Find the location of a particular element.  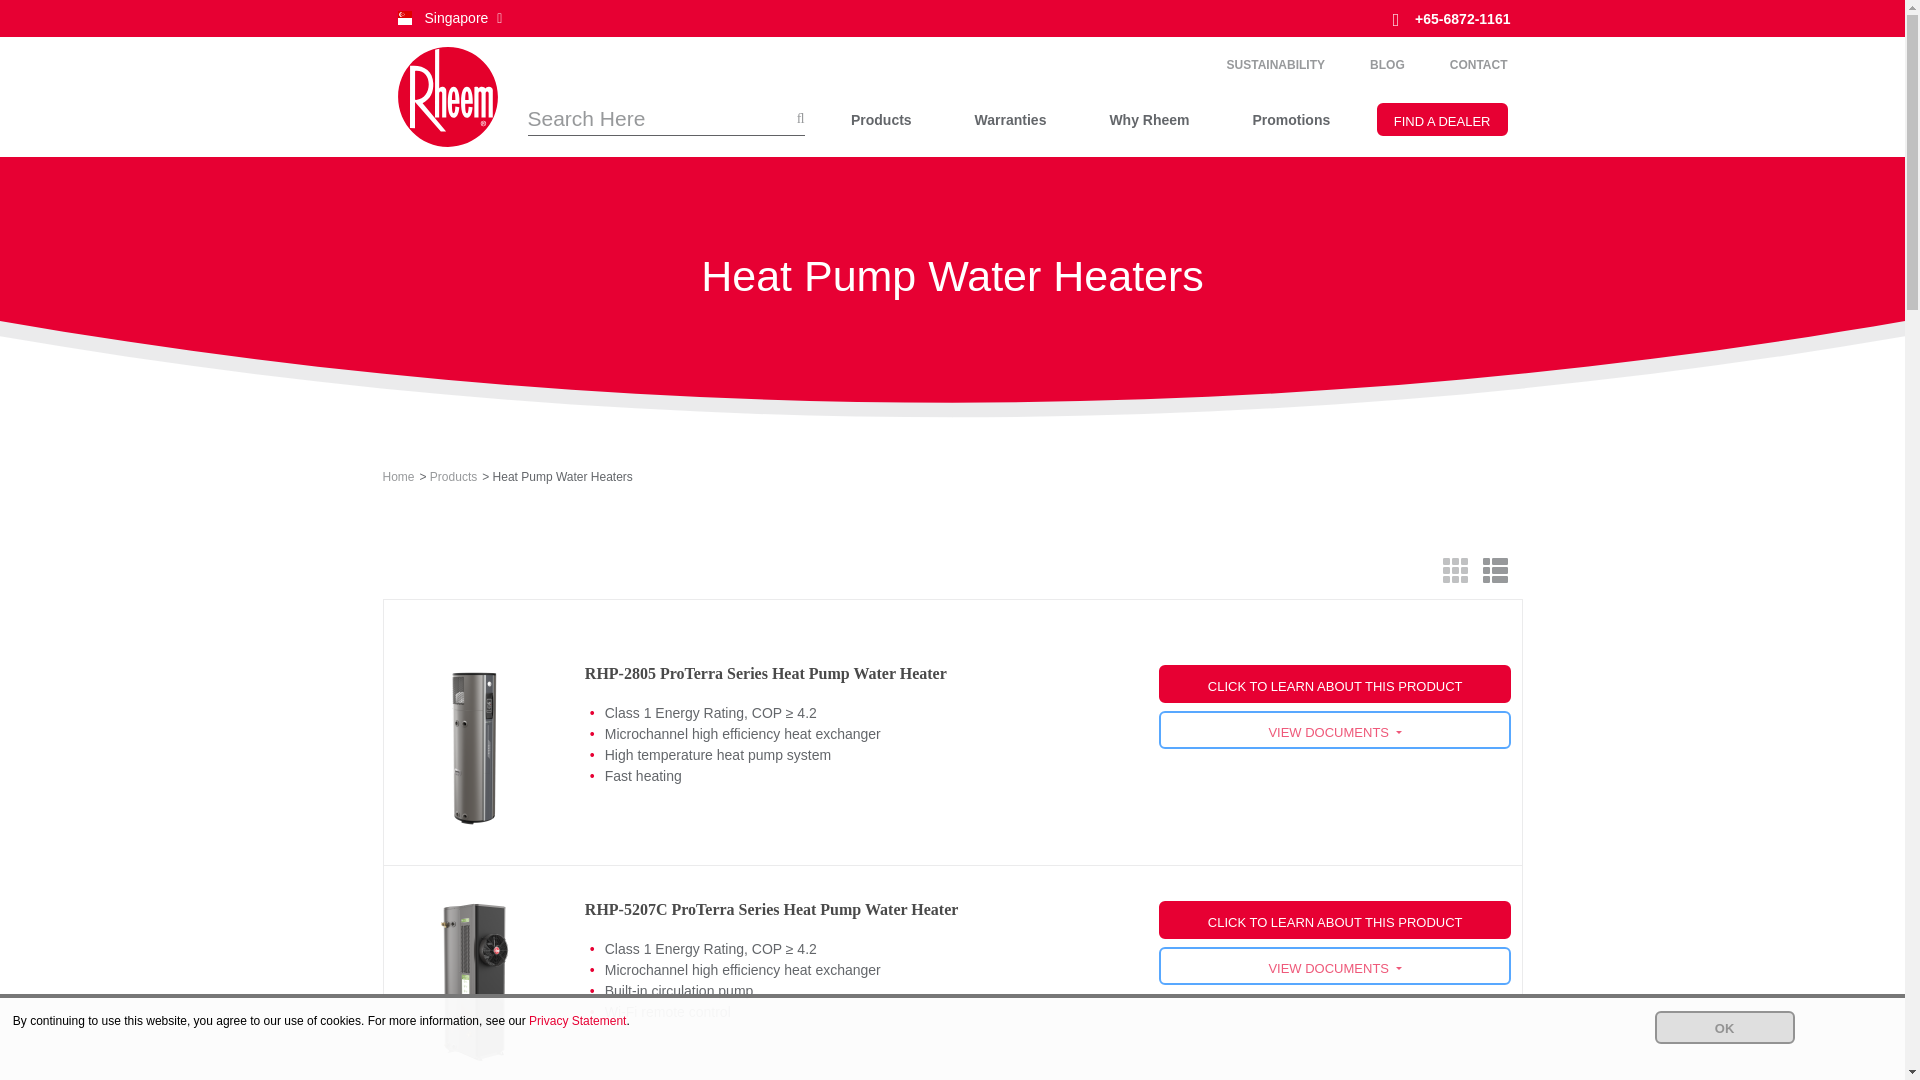

Search for: is located at coordinates (666, 119).